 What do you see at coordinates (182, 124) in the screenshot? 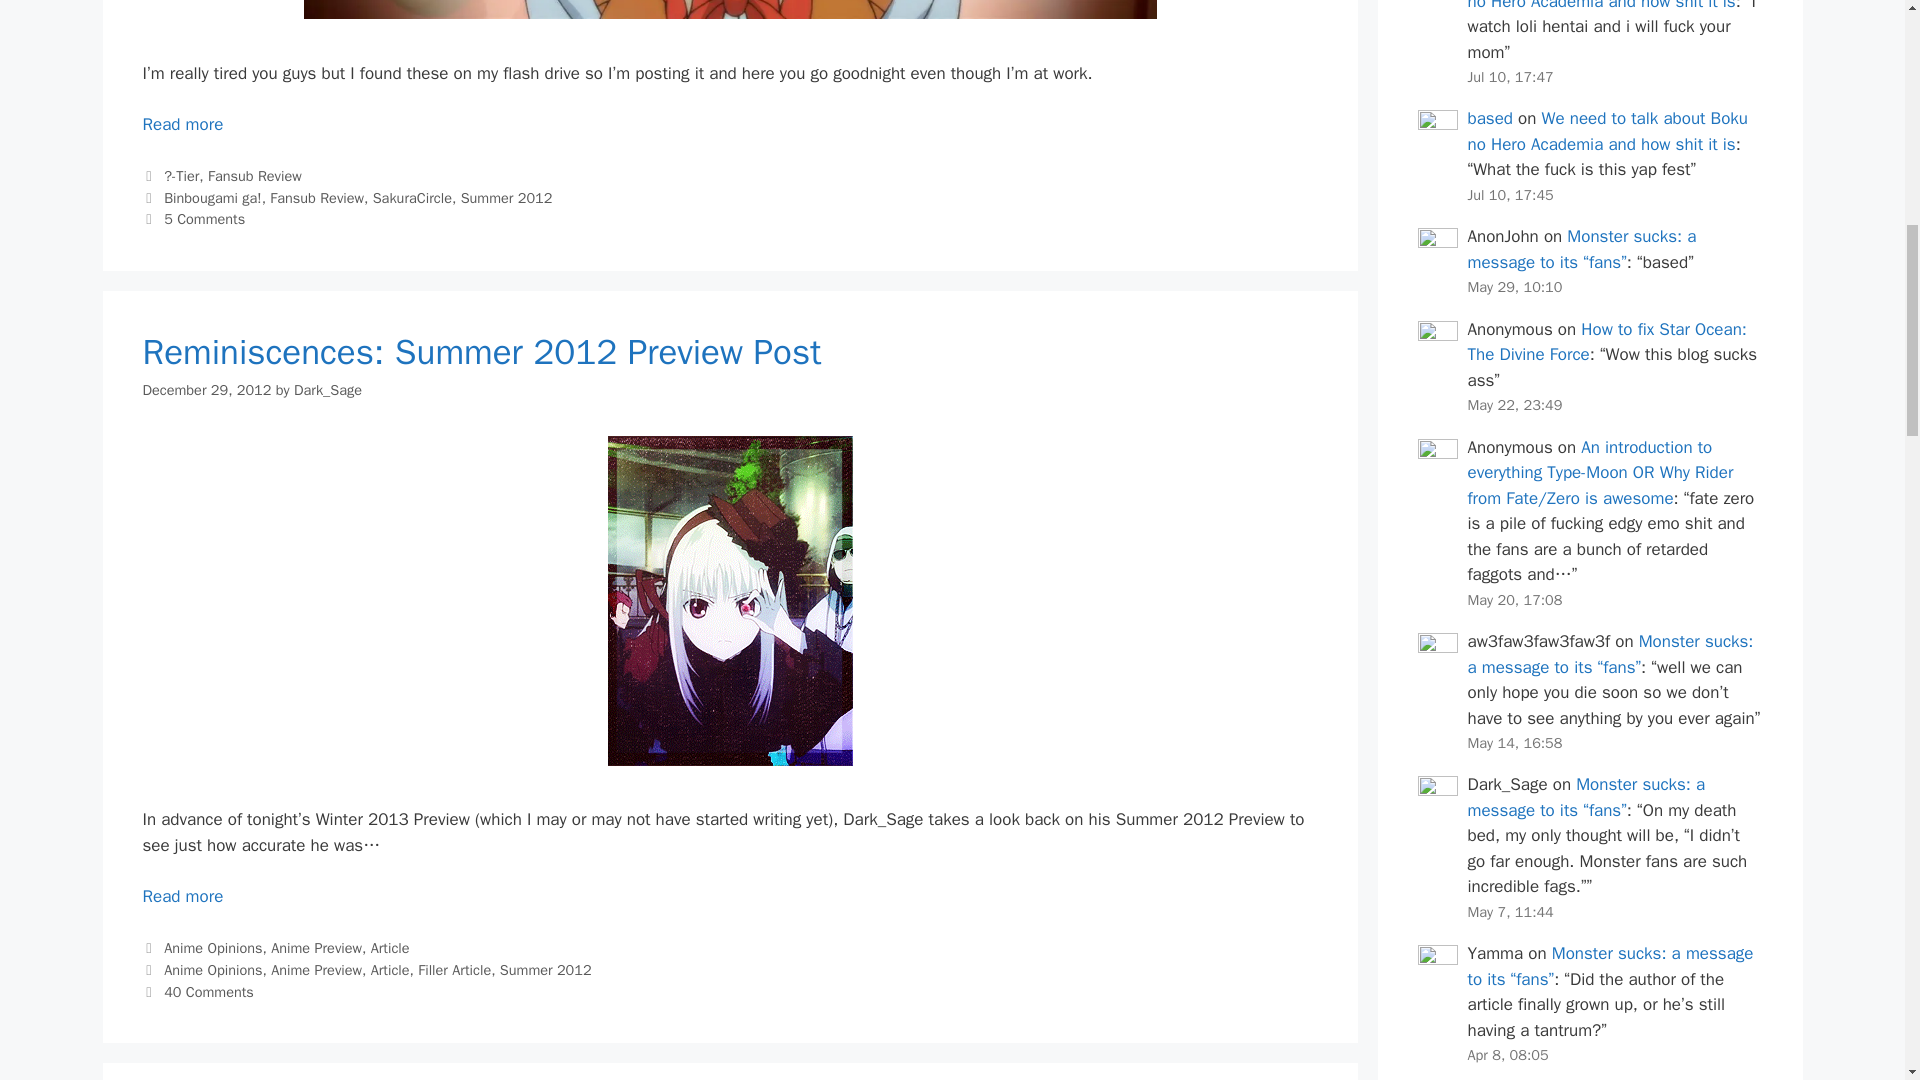
I see `Read more` at bounding box center [182, 124].